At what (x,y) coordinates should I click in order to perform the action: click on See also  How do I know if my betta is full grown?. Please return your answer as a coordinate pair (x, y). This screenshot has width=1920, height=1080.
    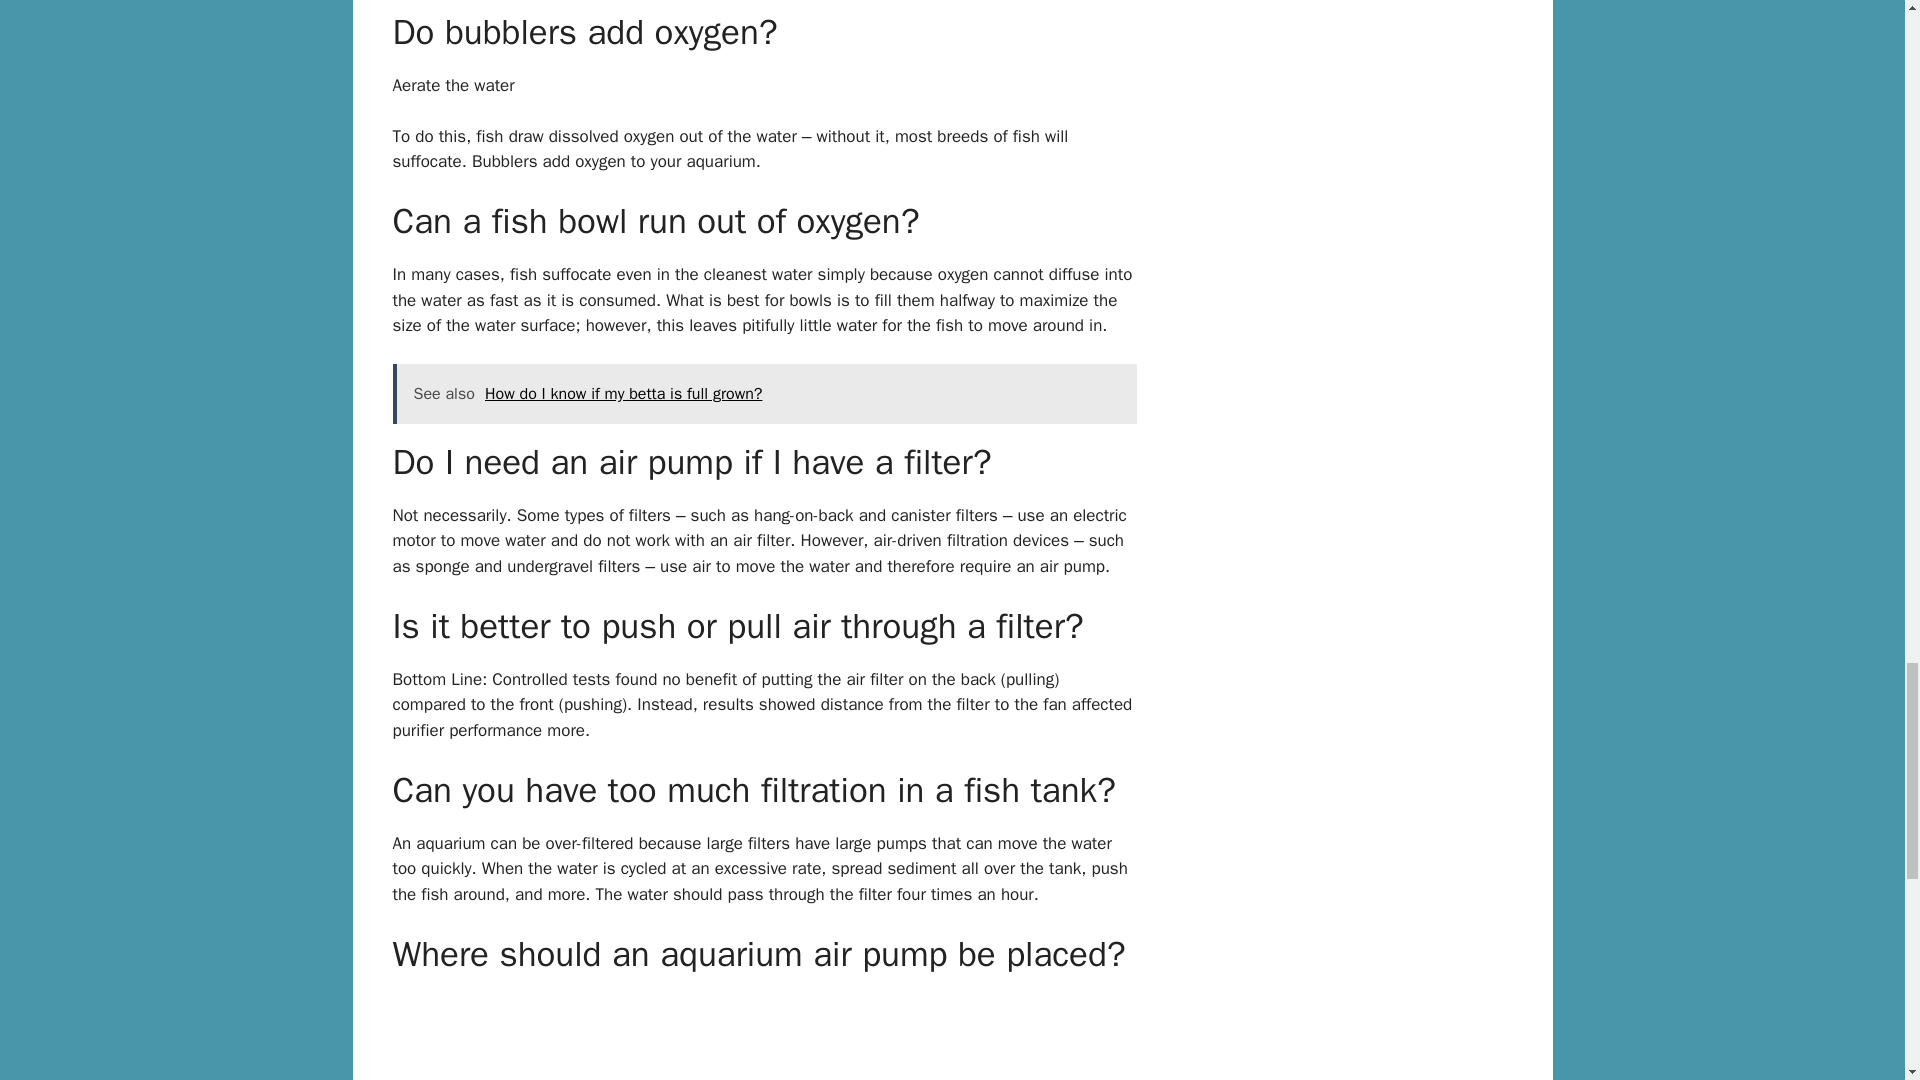
    Looking at the image, I should click on (764, 394).